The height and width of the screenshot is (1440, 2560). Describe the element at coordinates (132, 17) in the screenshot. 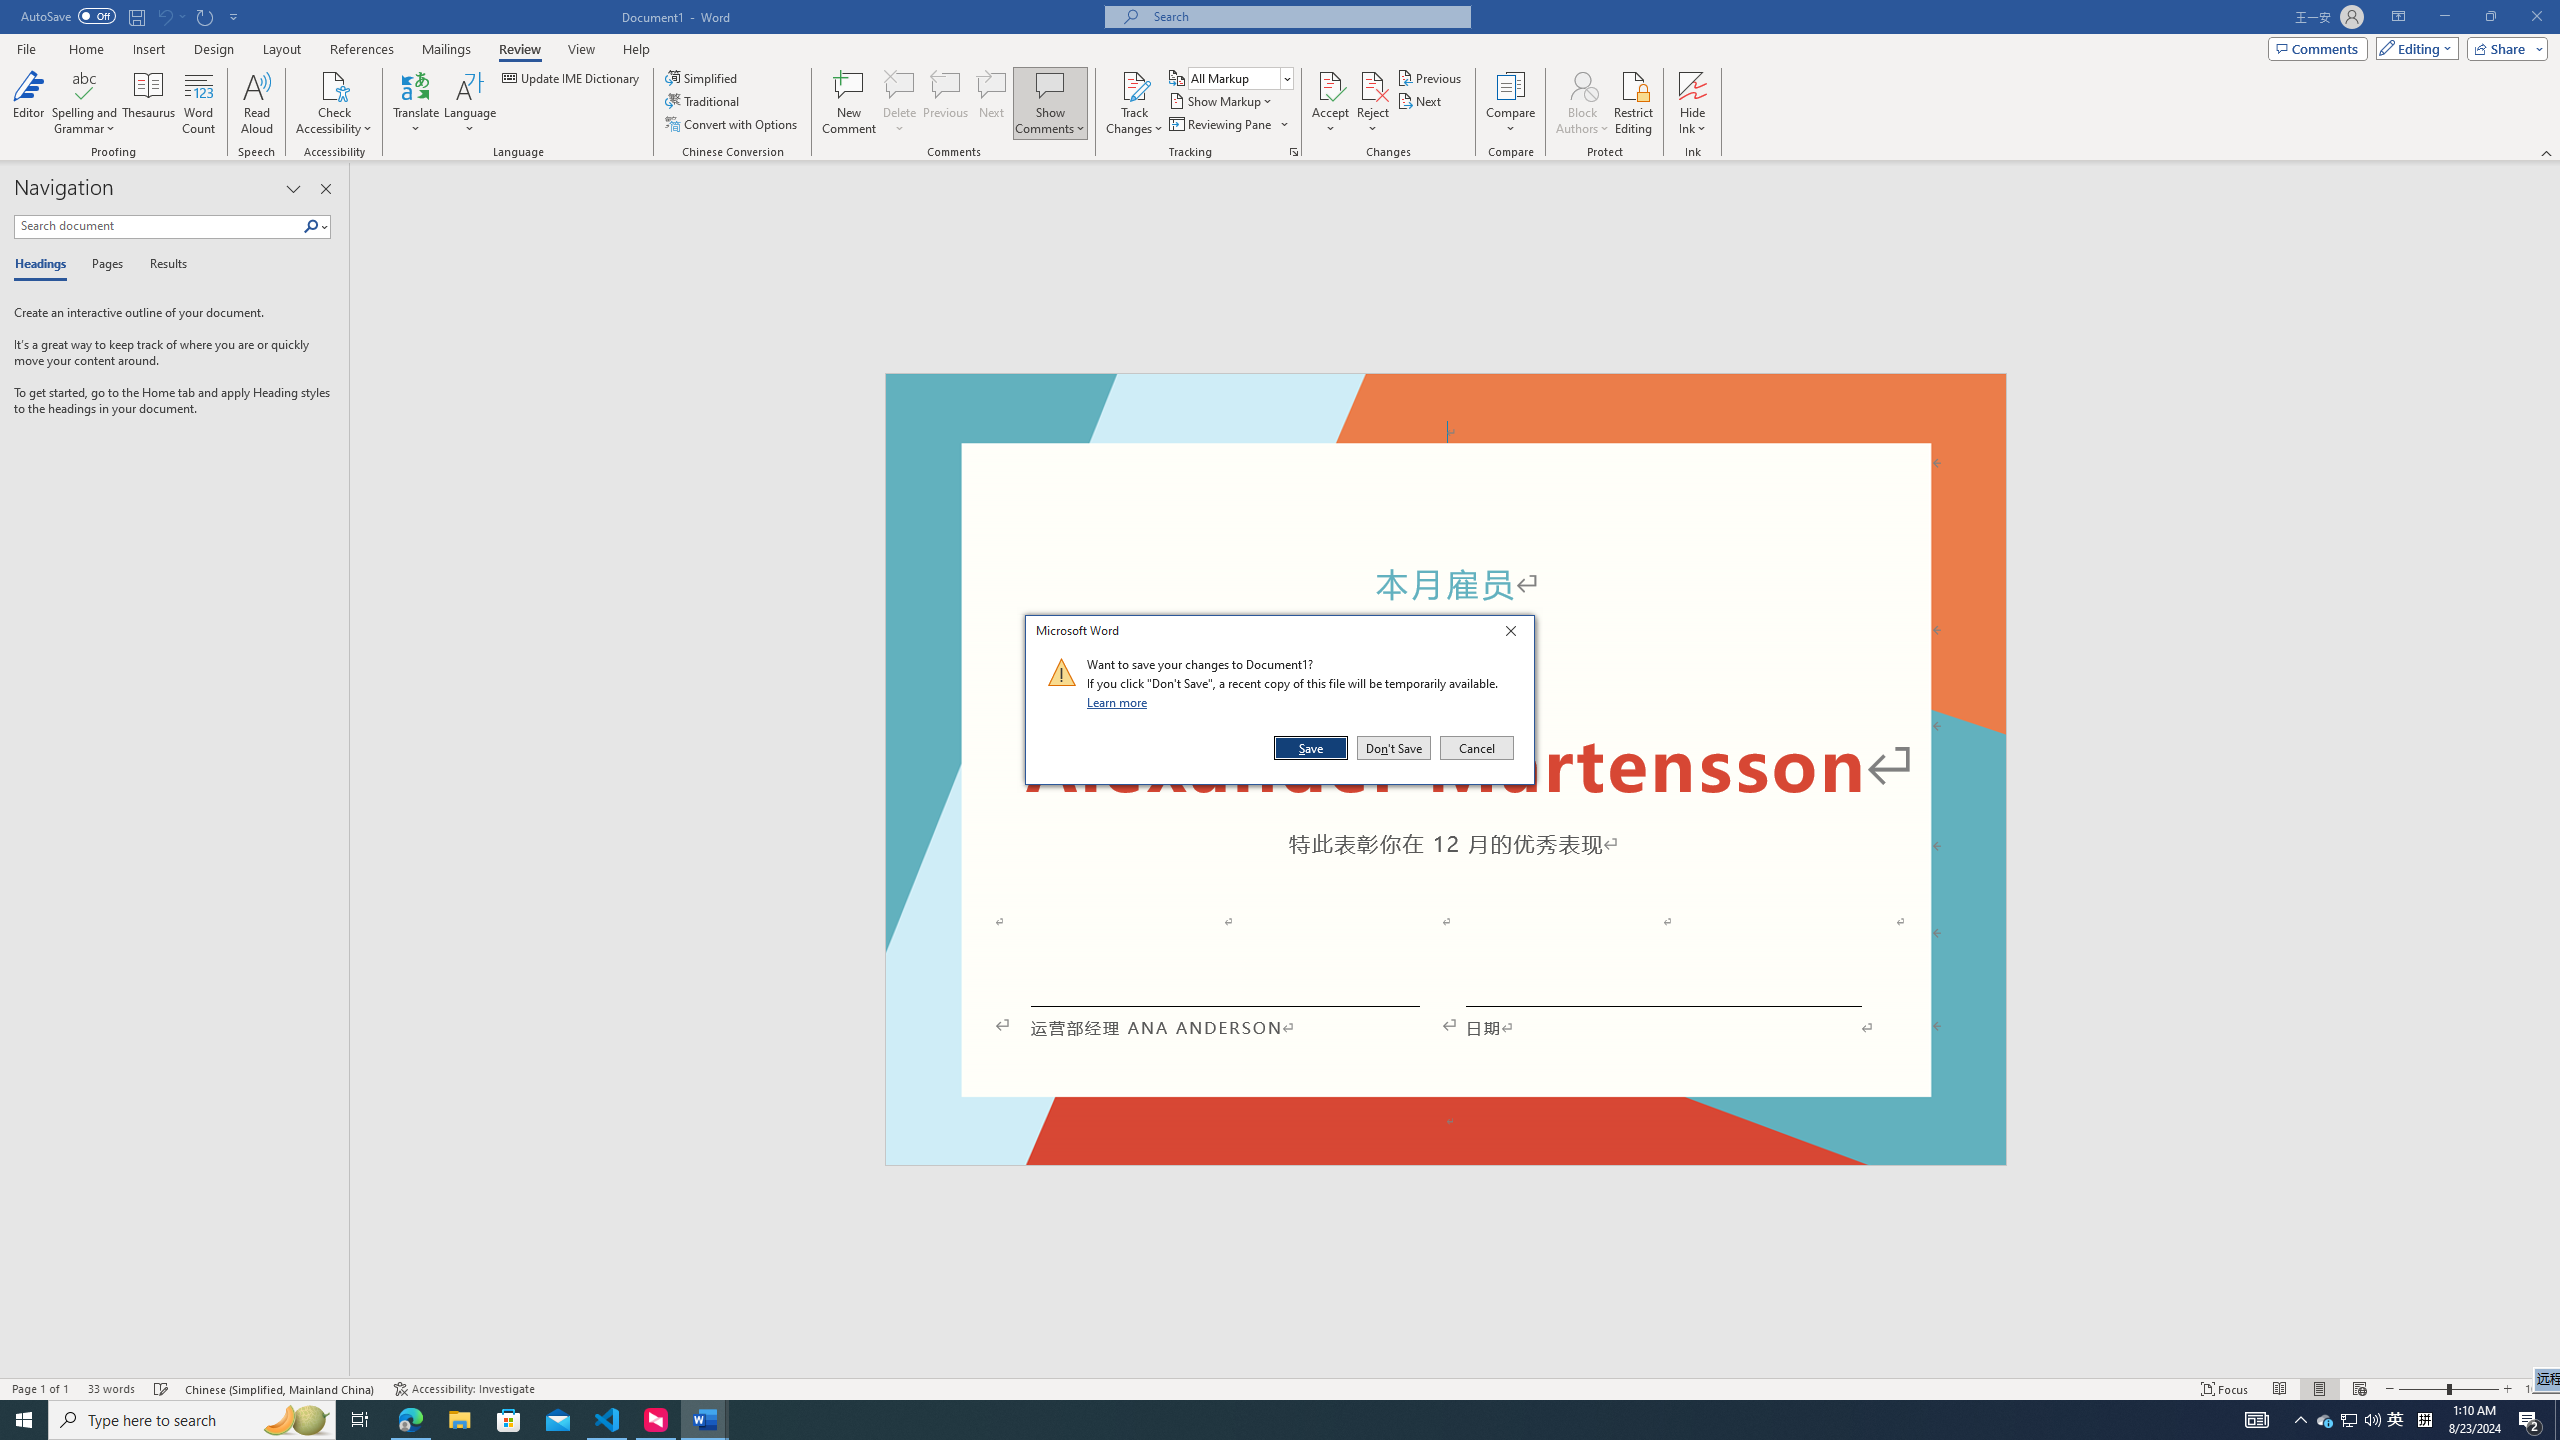

I see `Quick Access Toolbar` at that location.